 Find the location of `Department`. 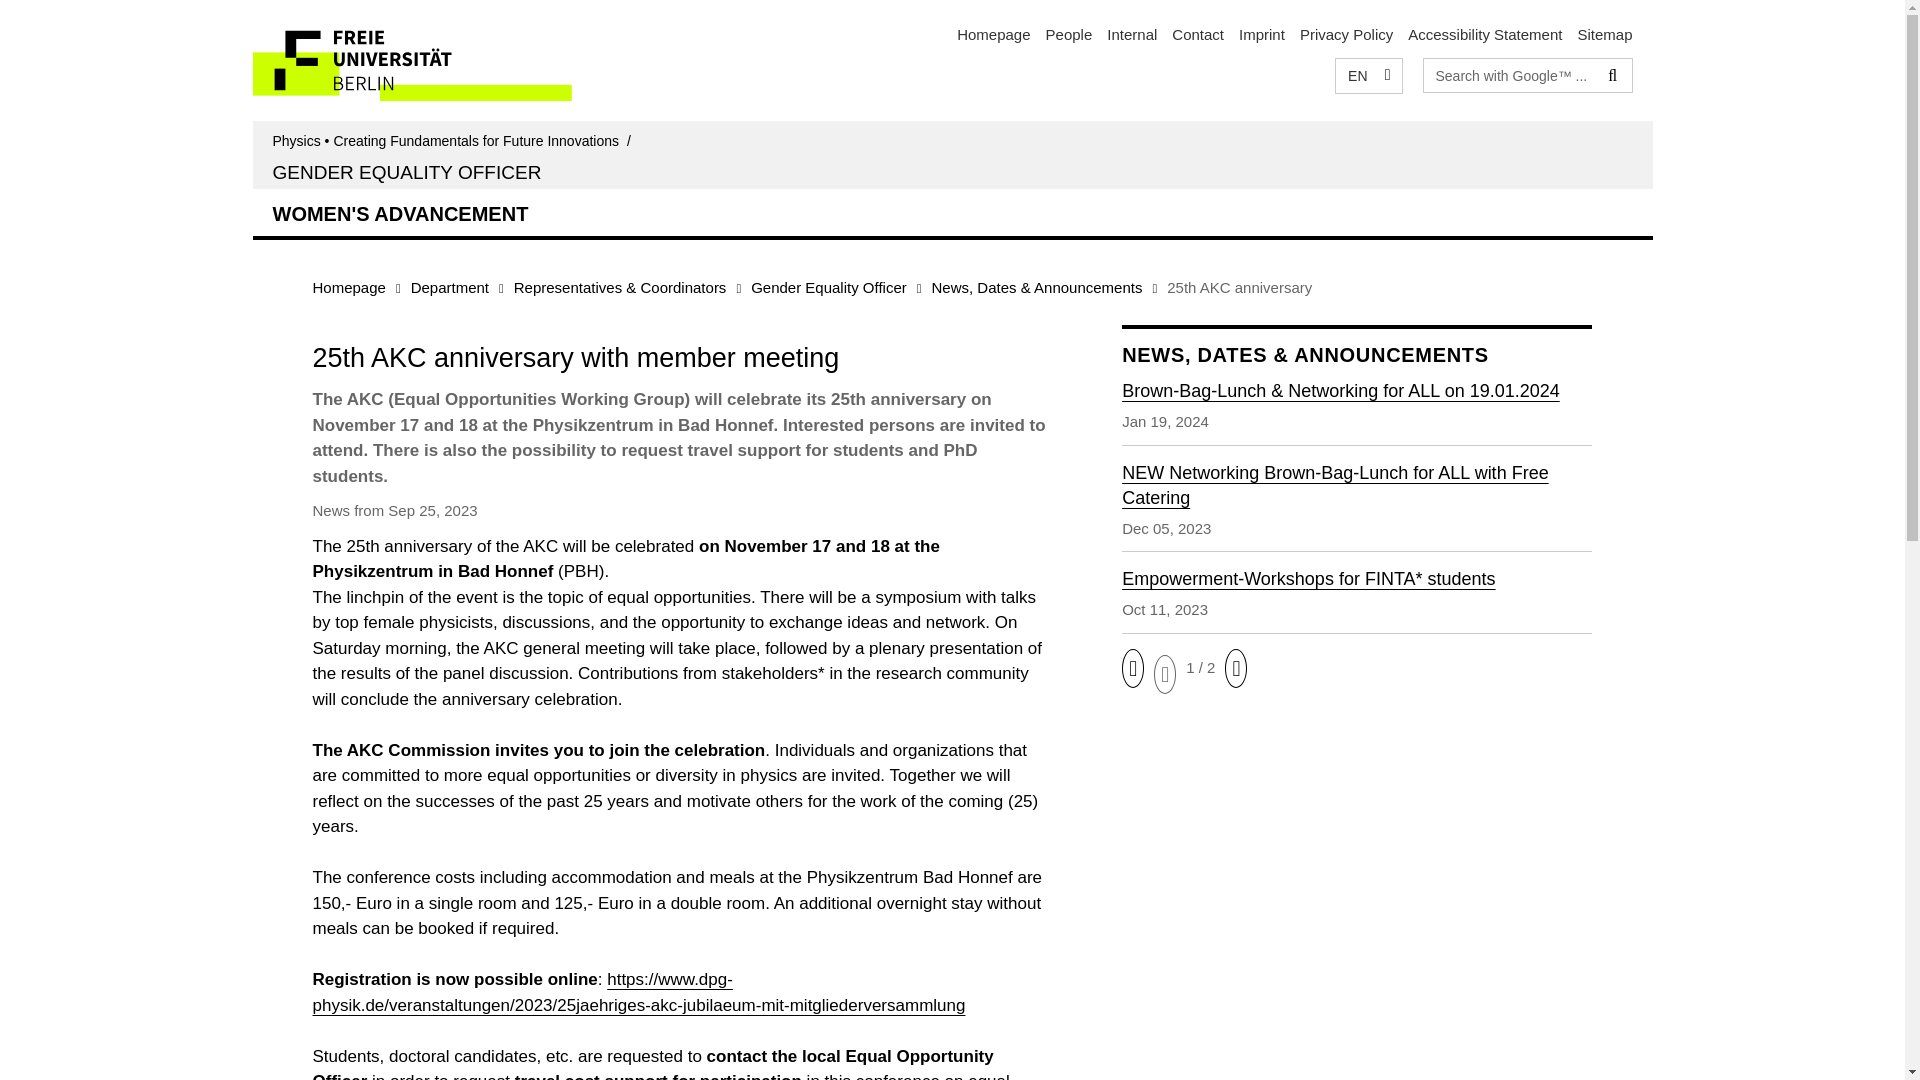

Department is located at coordinates (450, 286).